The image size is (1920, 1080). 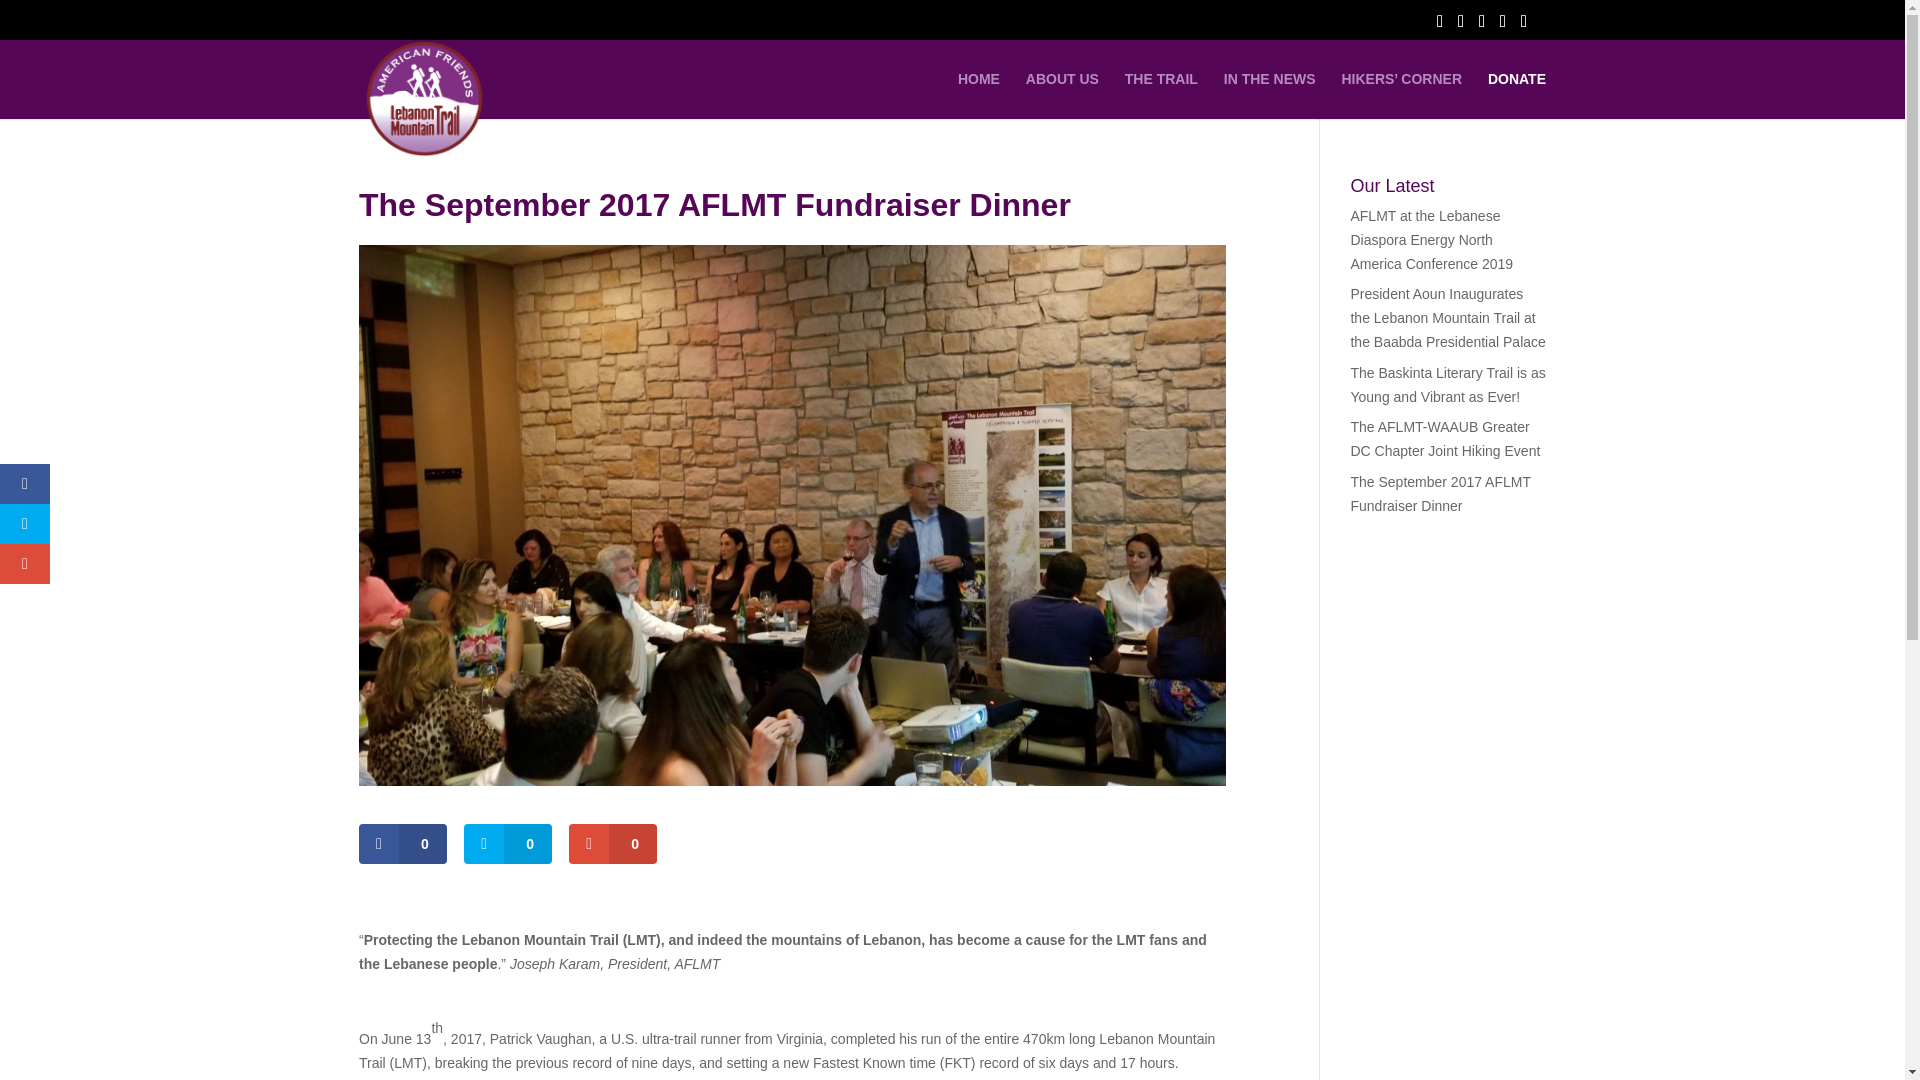 What do you see at coordinates (1162, 95) in the screenshot?
I see `THE TRAIL` at bounding box center [1162, 95].